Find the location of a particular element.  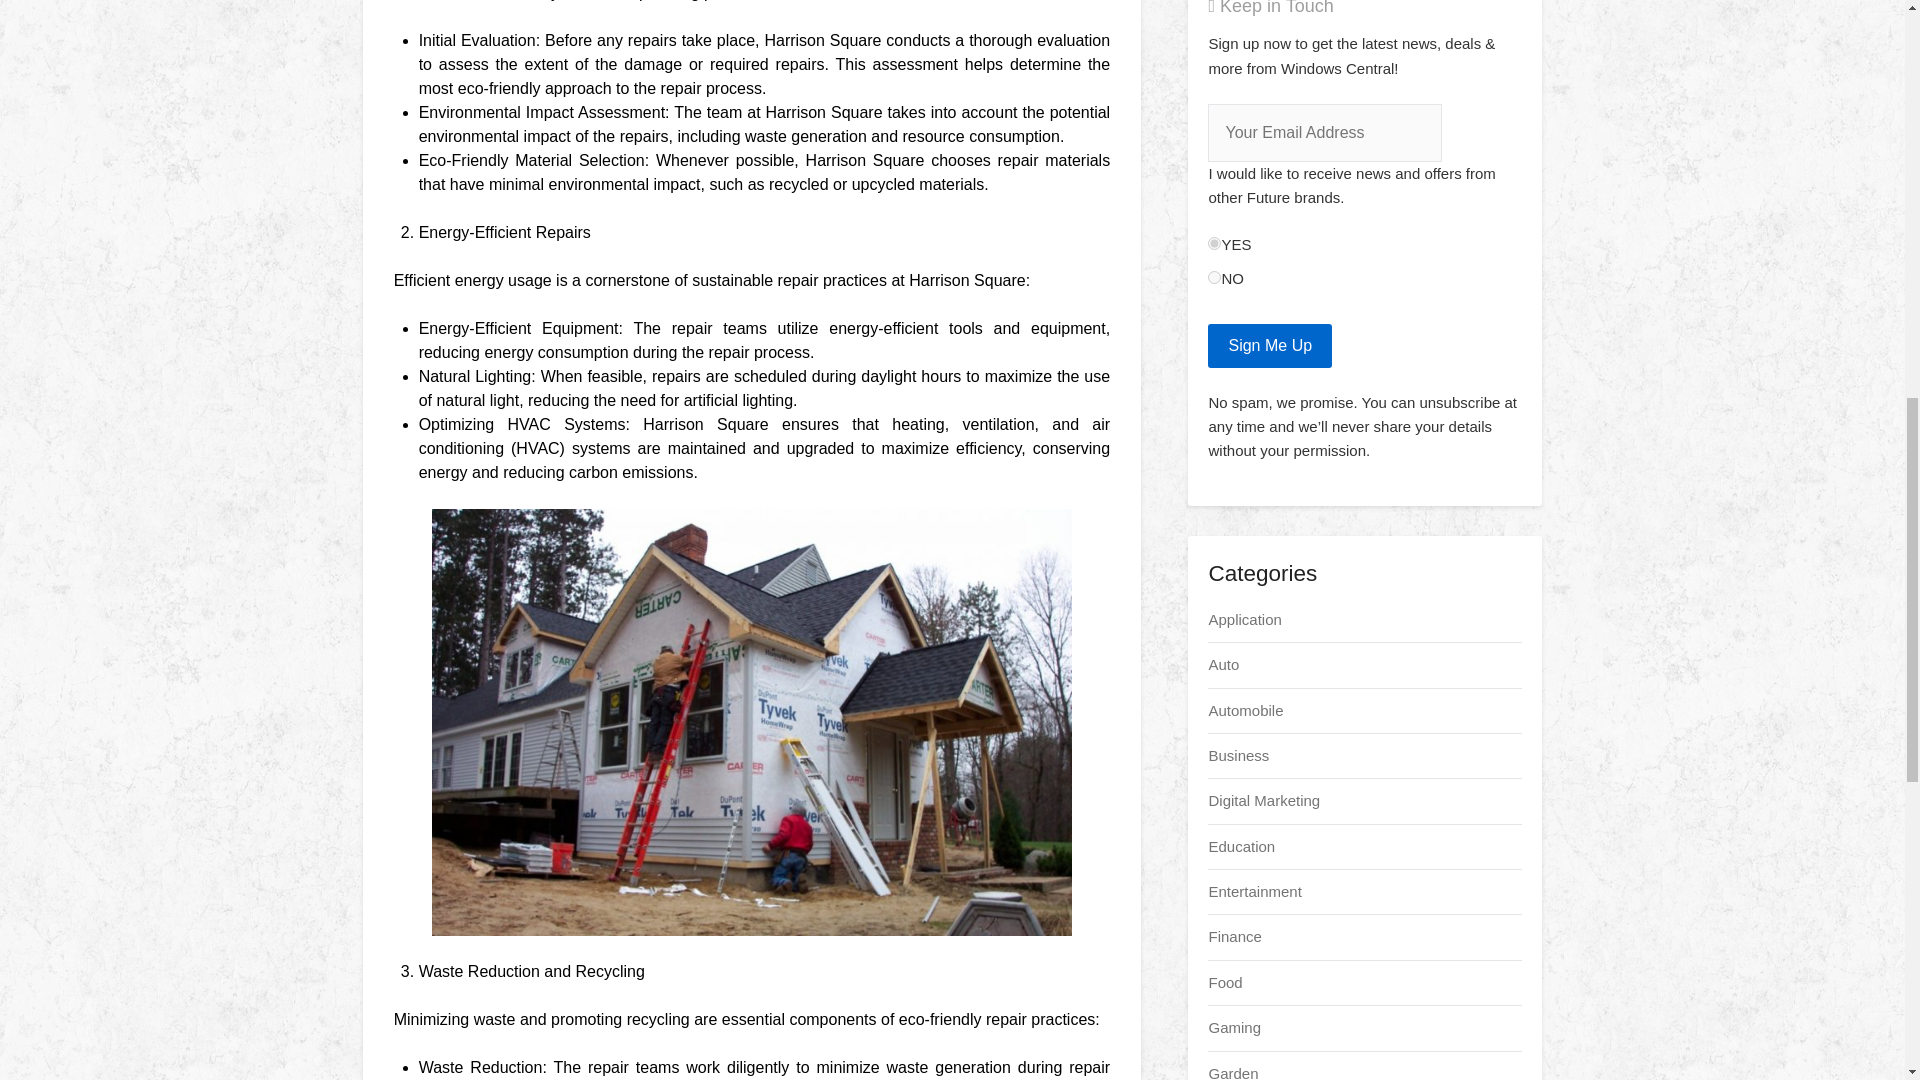

1 is located at coordinates (1214, 242).